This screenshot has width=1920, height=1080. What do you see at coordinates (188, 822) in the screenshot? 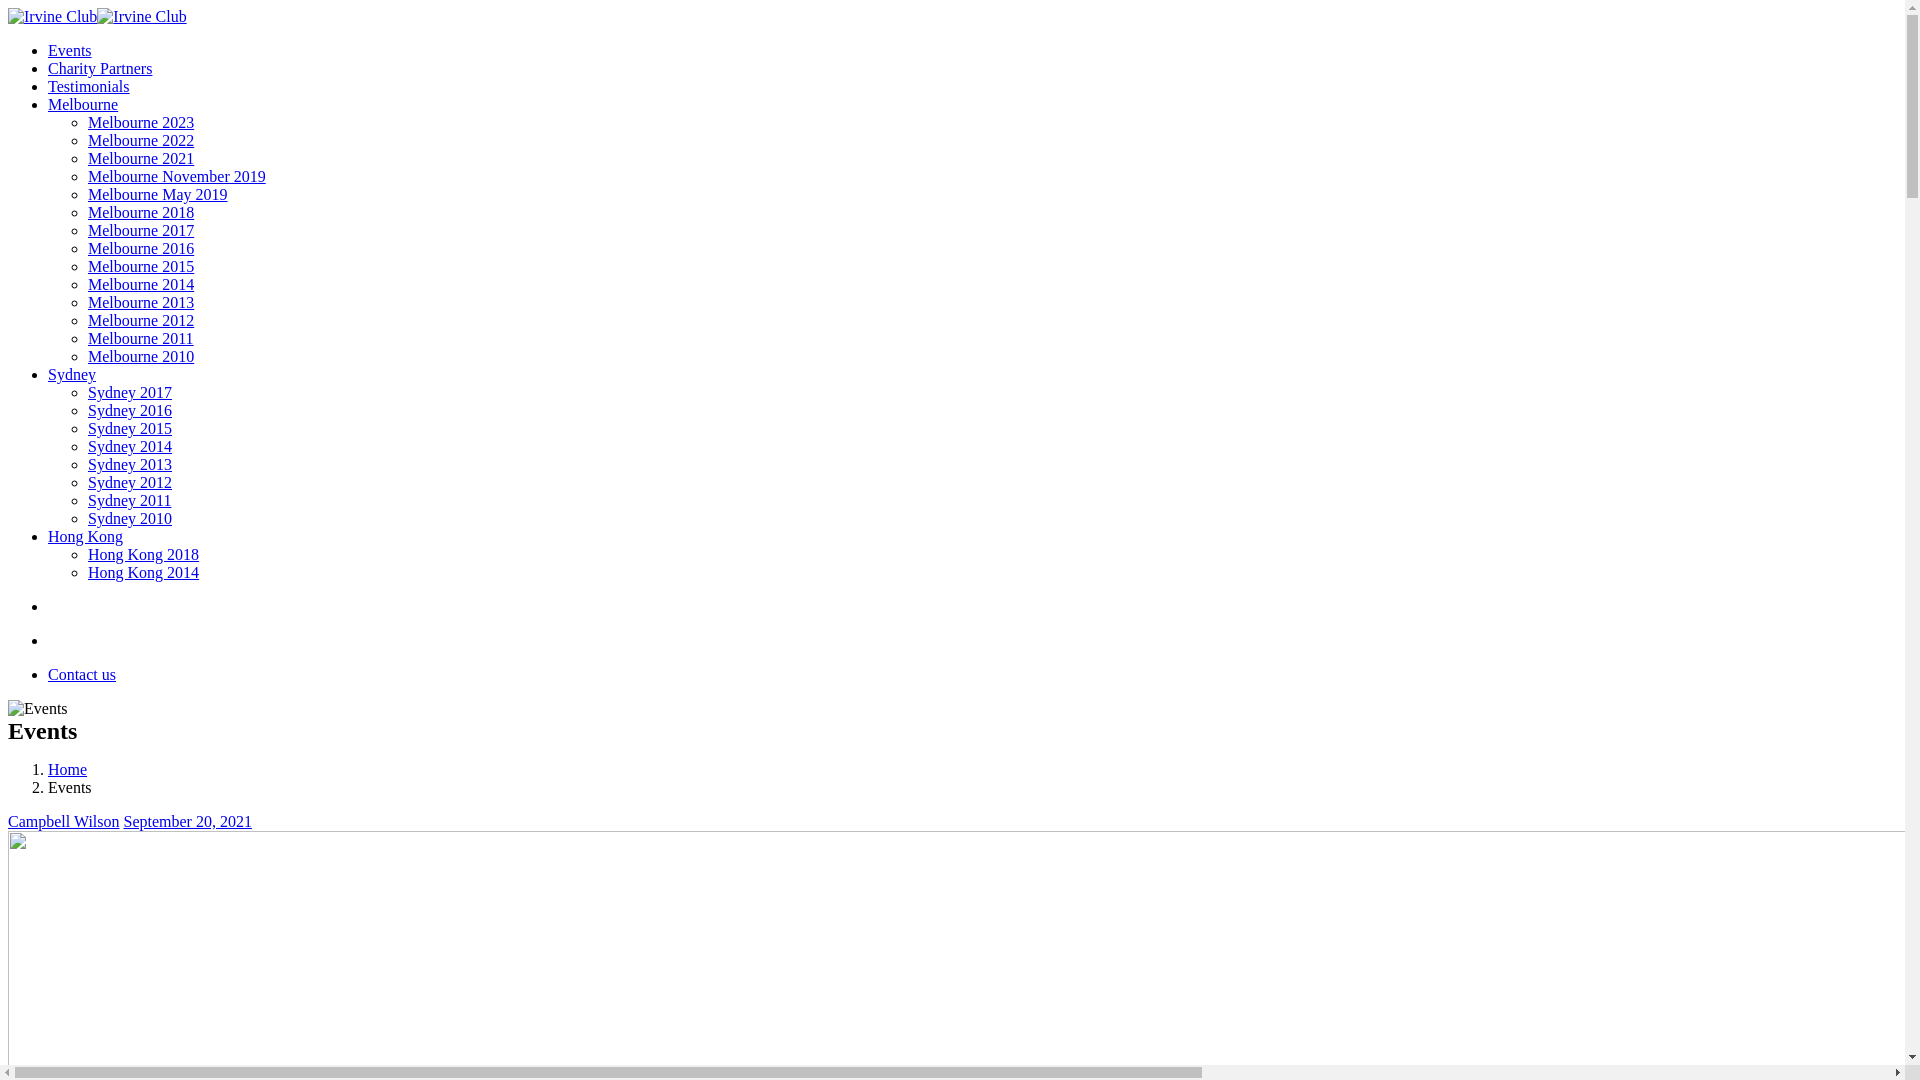
I see `September 20, 2021` at bounding box center [188, 822].